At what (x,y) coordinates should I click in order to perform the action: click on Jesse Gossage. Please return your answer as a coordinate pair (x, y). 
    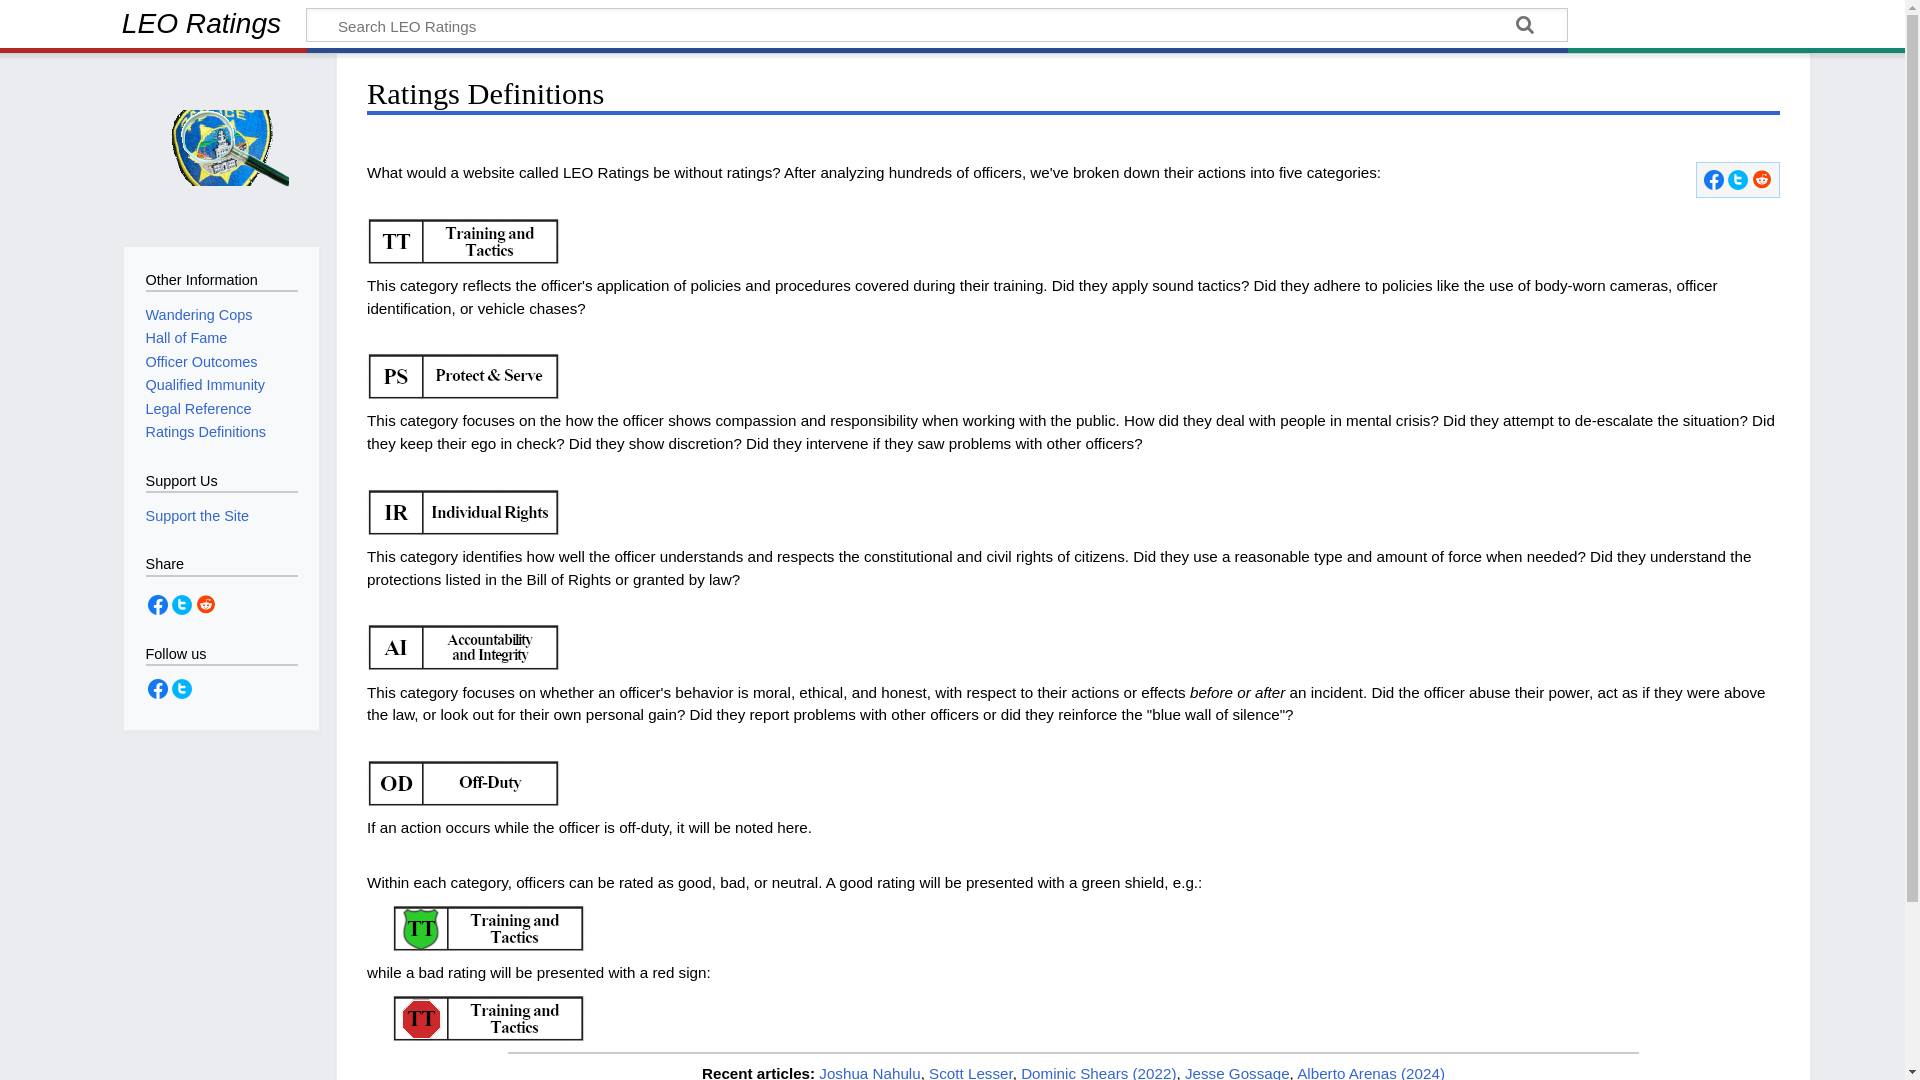
    Looking at the image, I should click on (1237, 1072).